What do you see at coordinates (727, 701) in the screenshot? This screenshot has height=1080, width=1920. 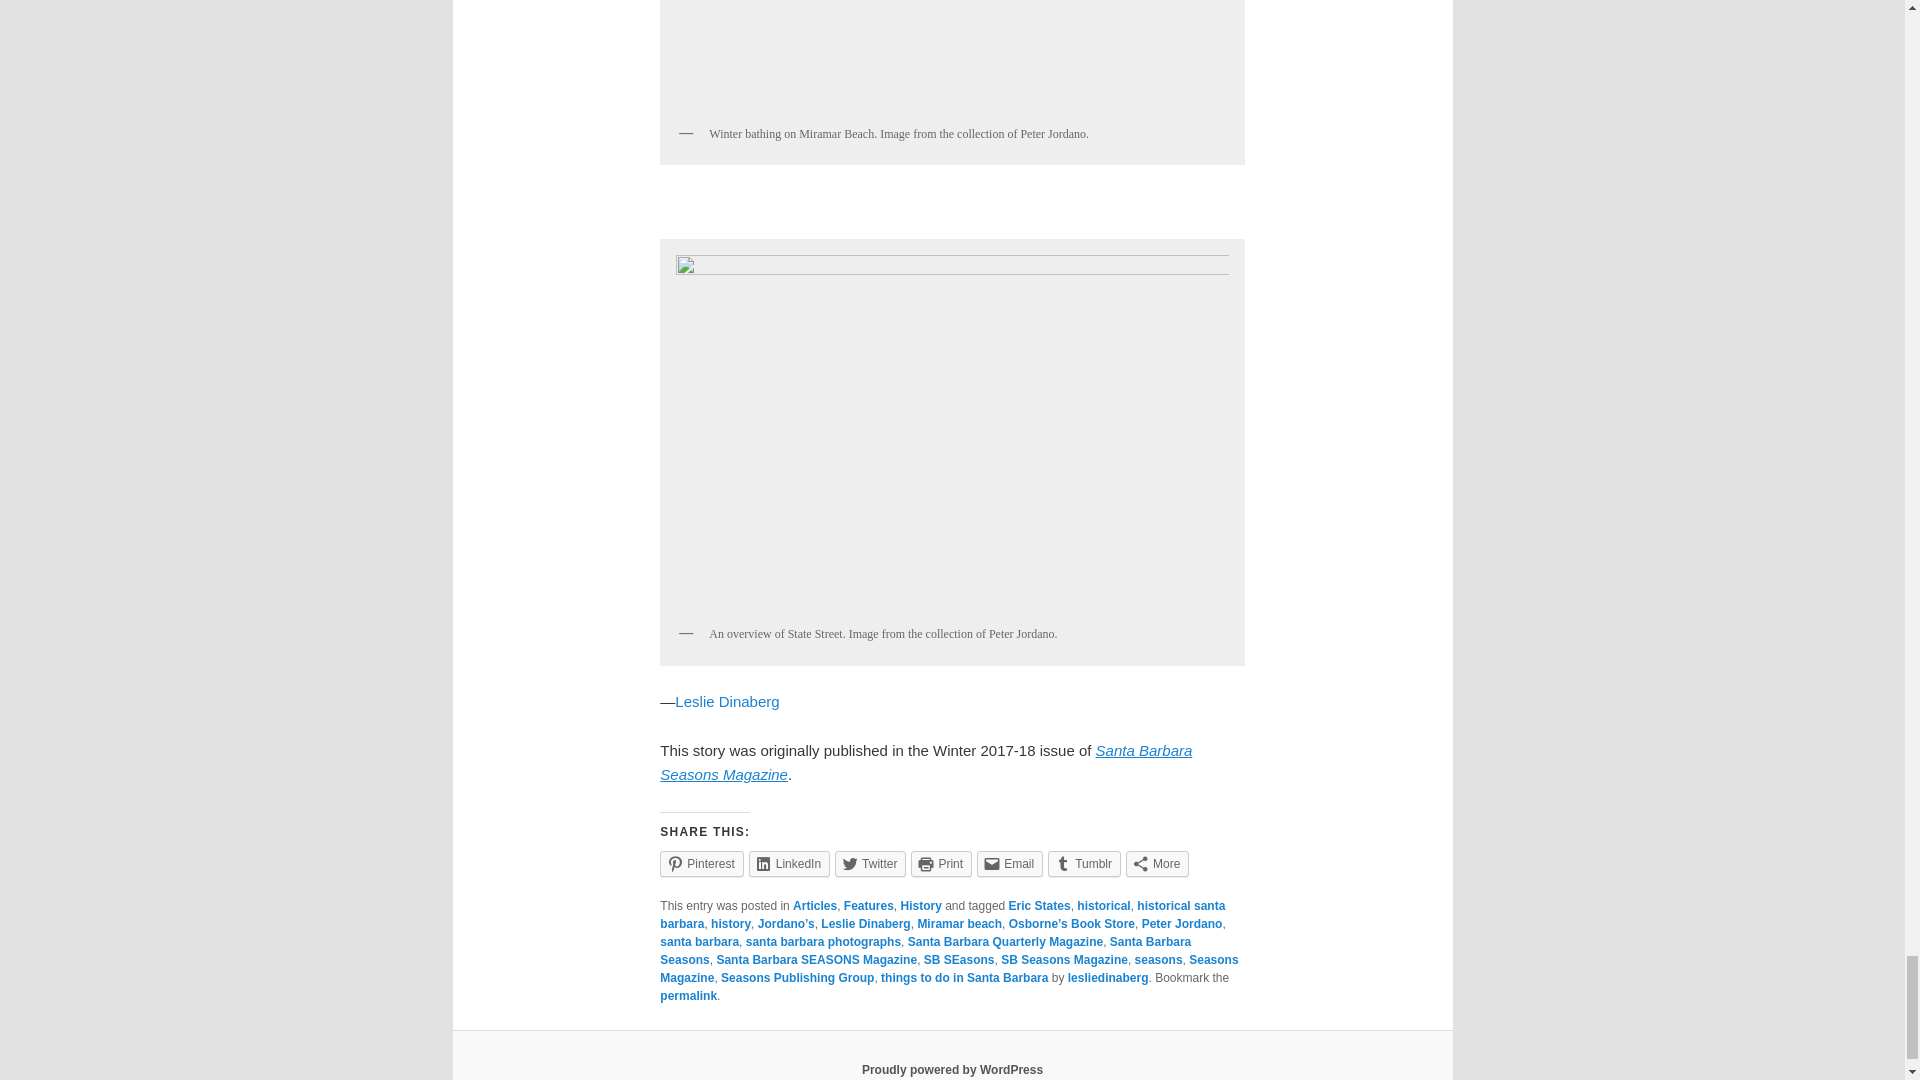 I see `Leslie Dinaberg` at bounding box center [727, 701].